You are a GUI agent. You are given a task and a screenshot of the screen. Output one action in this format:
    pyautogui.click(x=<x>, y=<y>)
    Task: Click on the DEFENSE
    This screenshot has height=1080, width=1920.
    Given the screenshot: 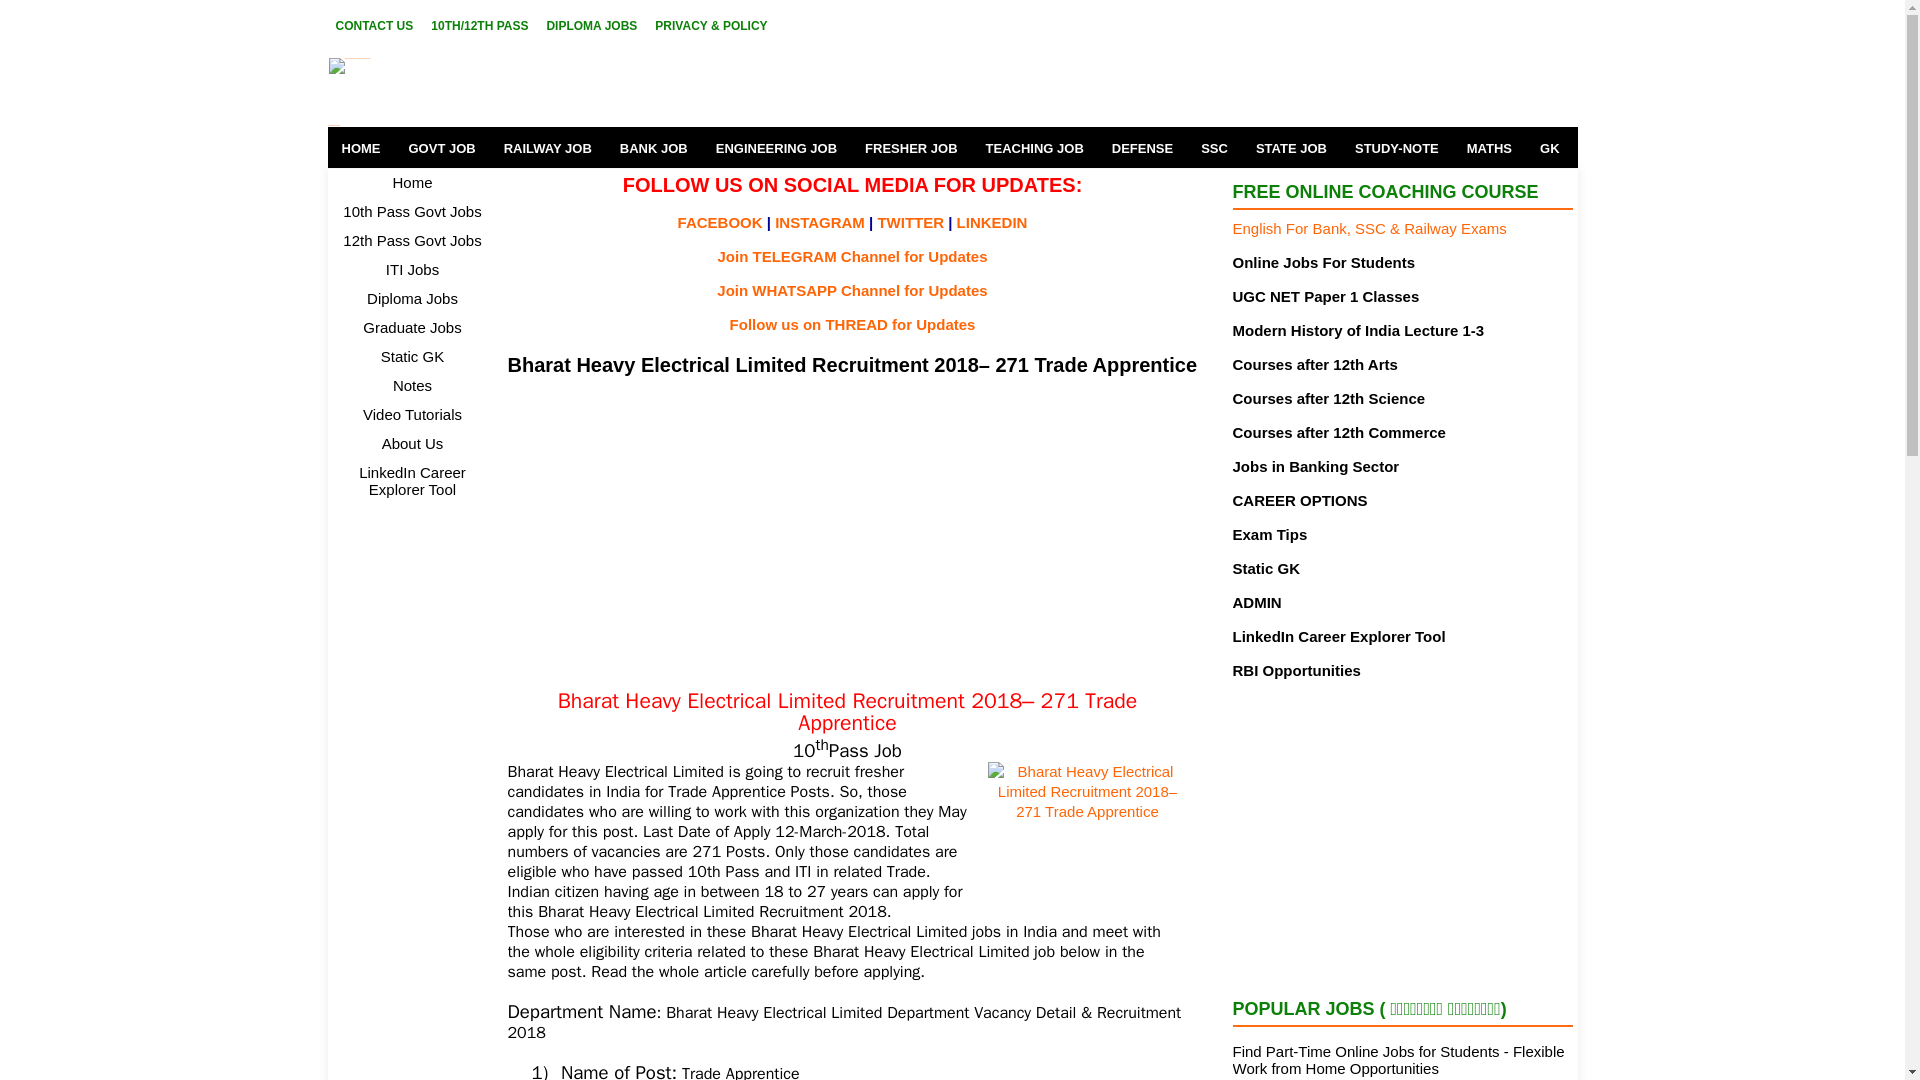 What is the action you would take?
    pyautogui.click(x=1142, y=148)
    